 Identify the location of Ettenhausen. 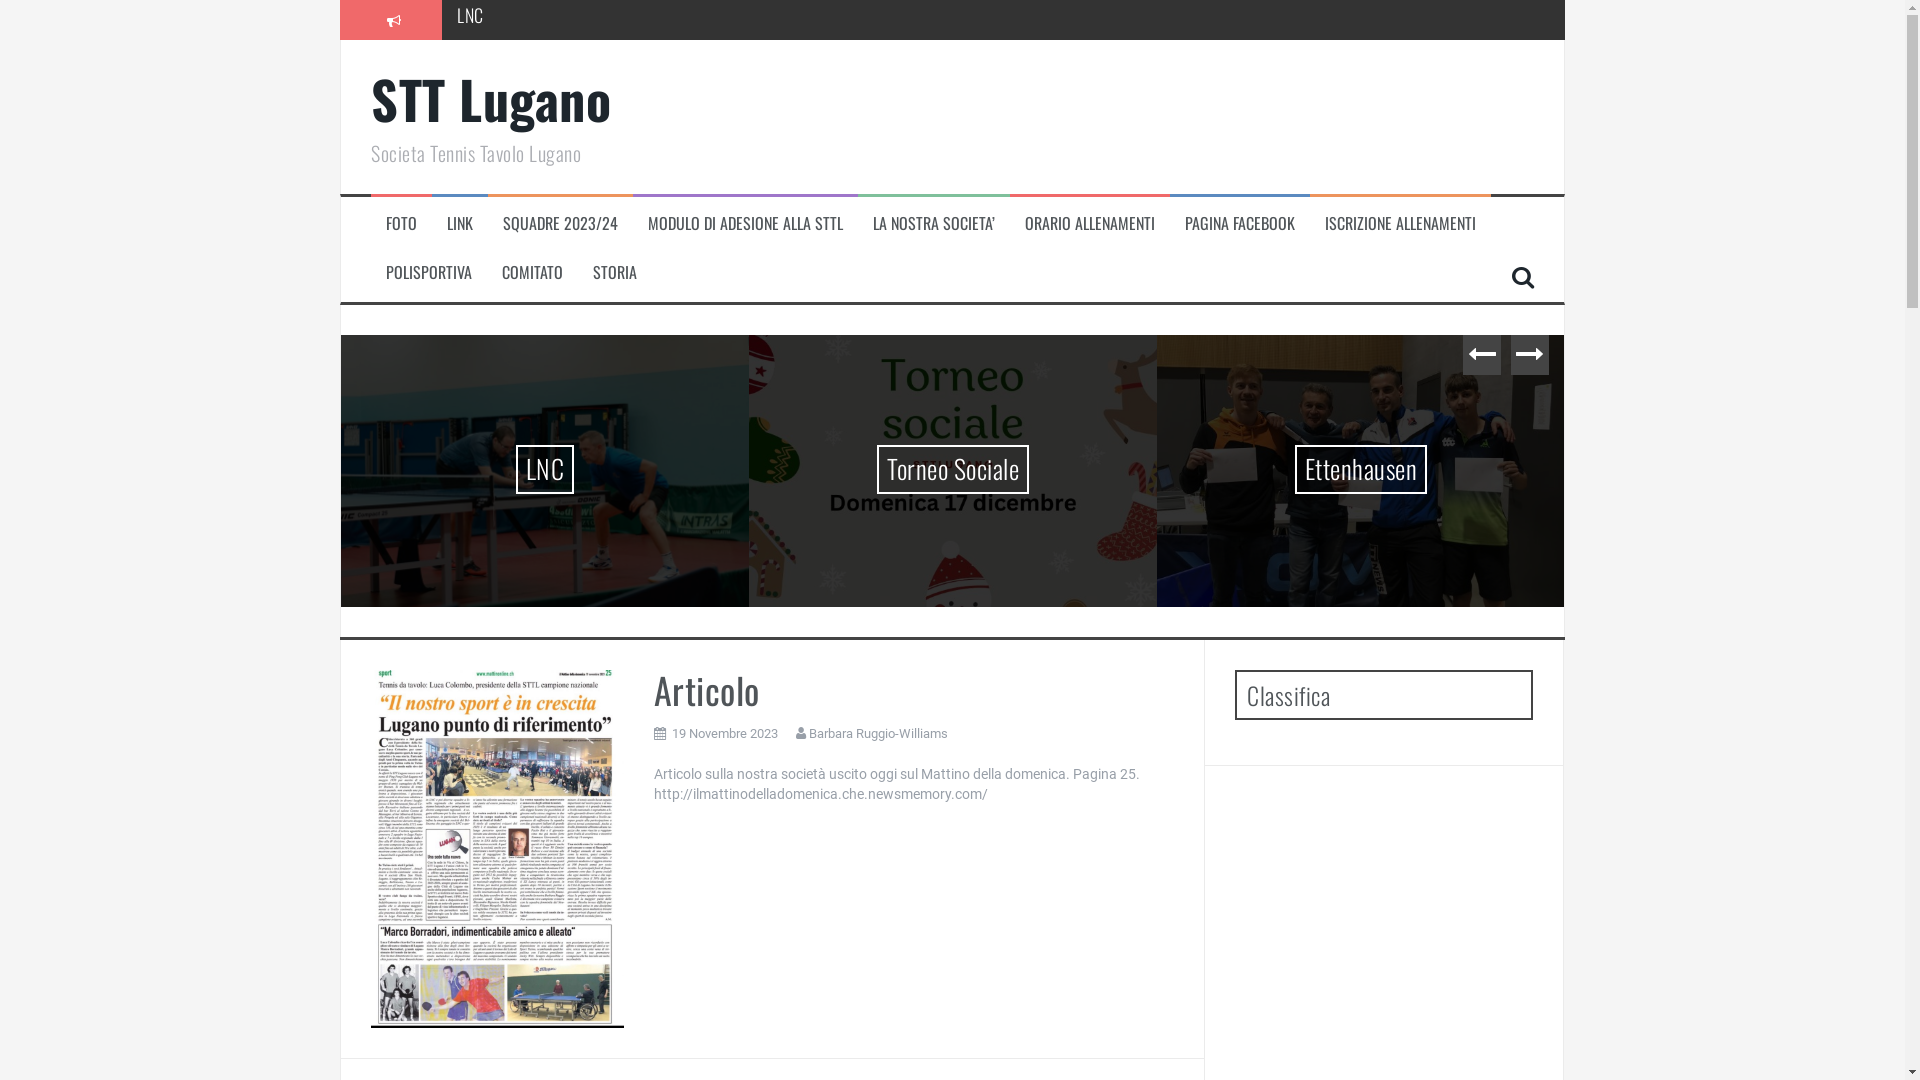
(1372, 470).